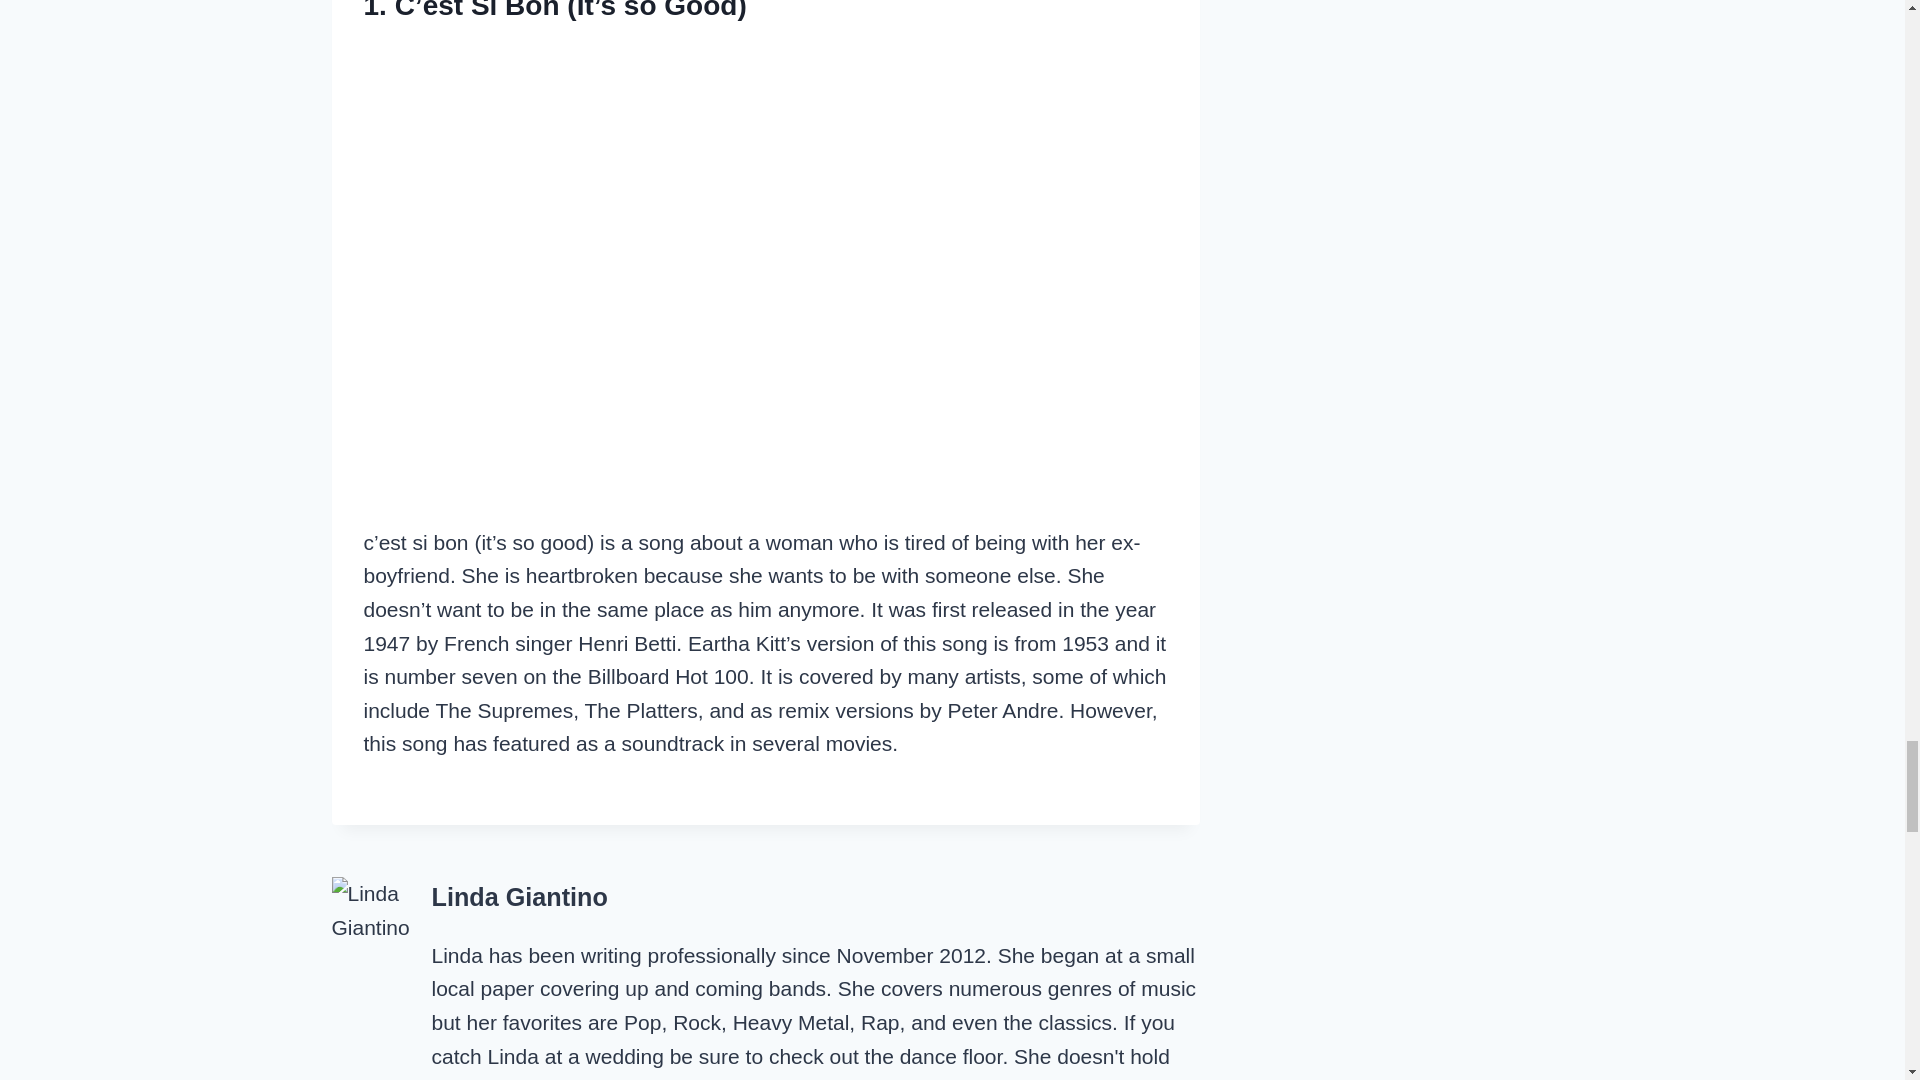  I want to click on Linda Giantino, so click(520, 897).